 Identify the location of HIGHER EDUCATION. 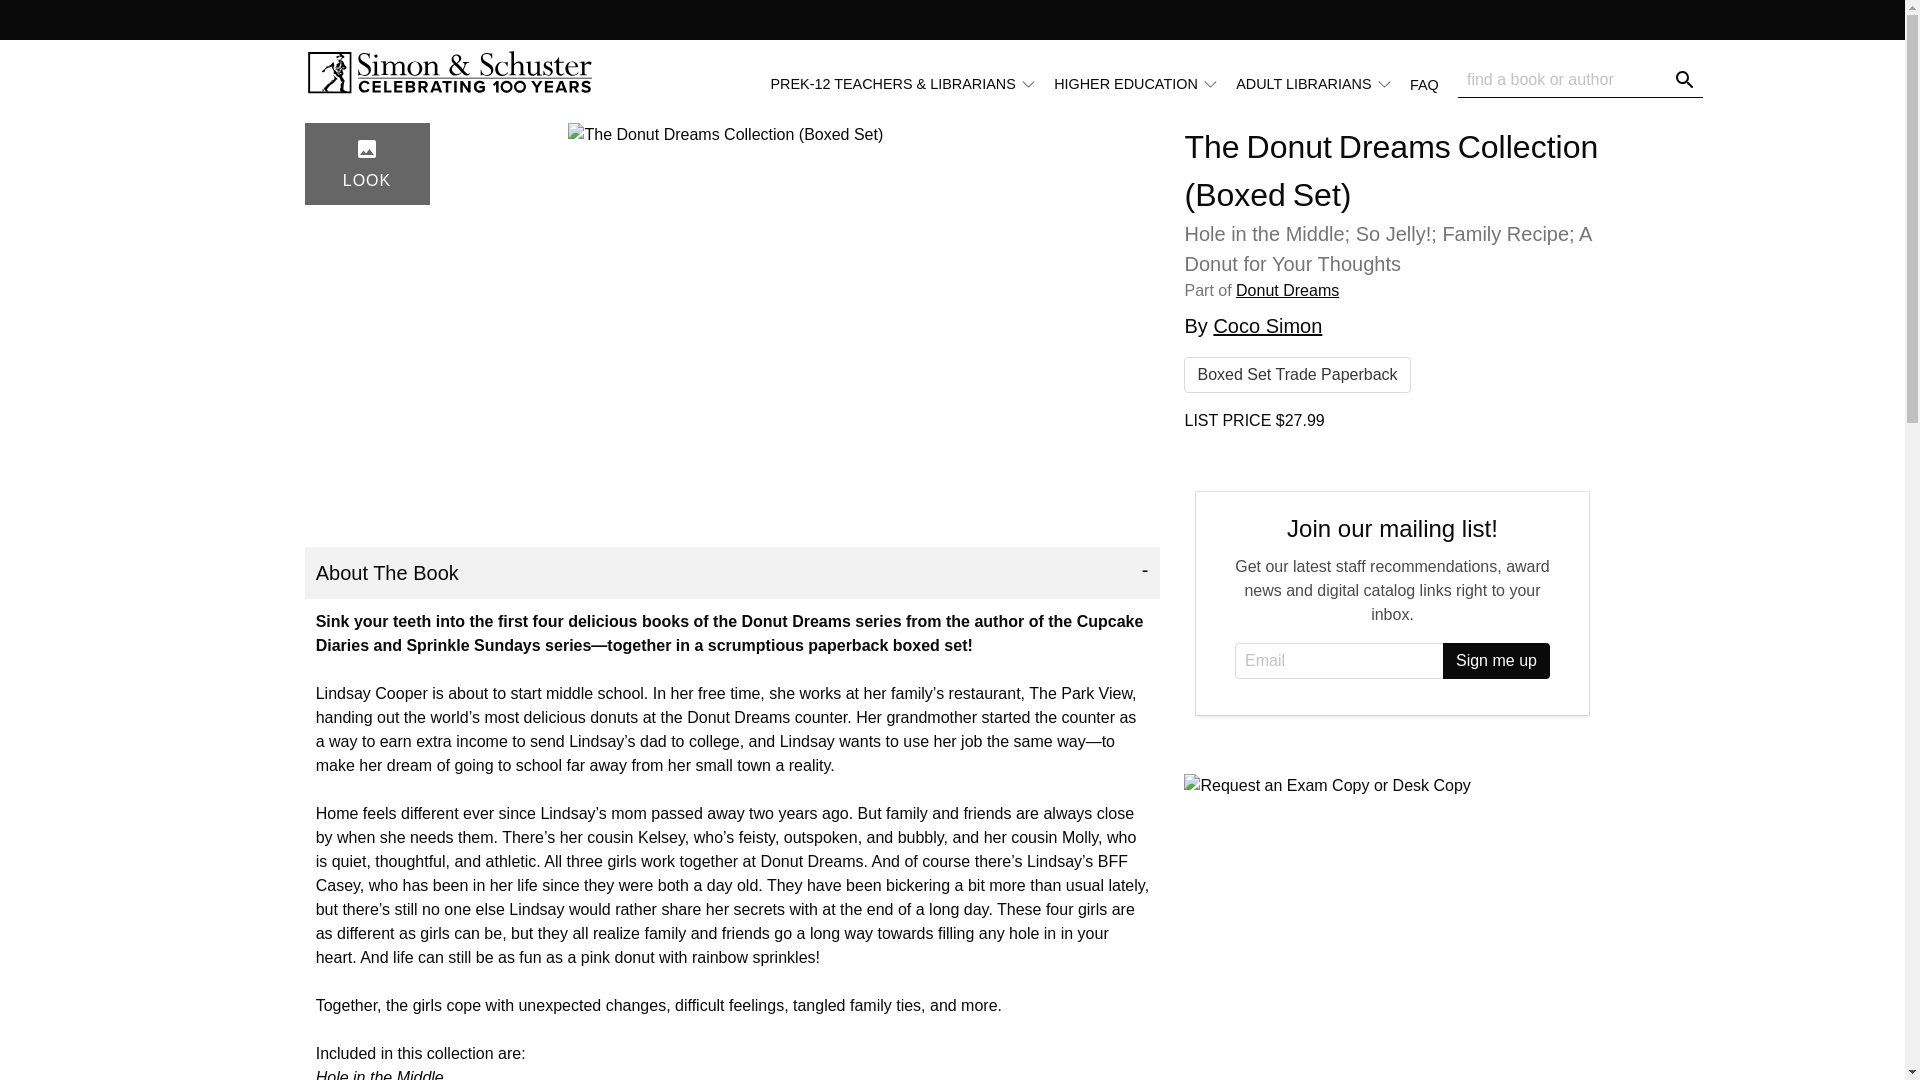
(1145, 83).